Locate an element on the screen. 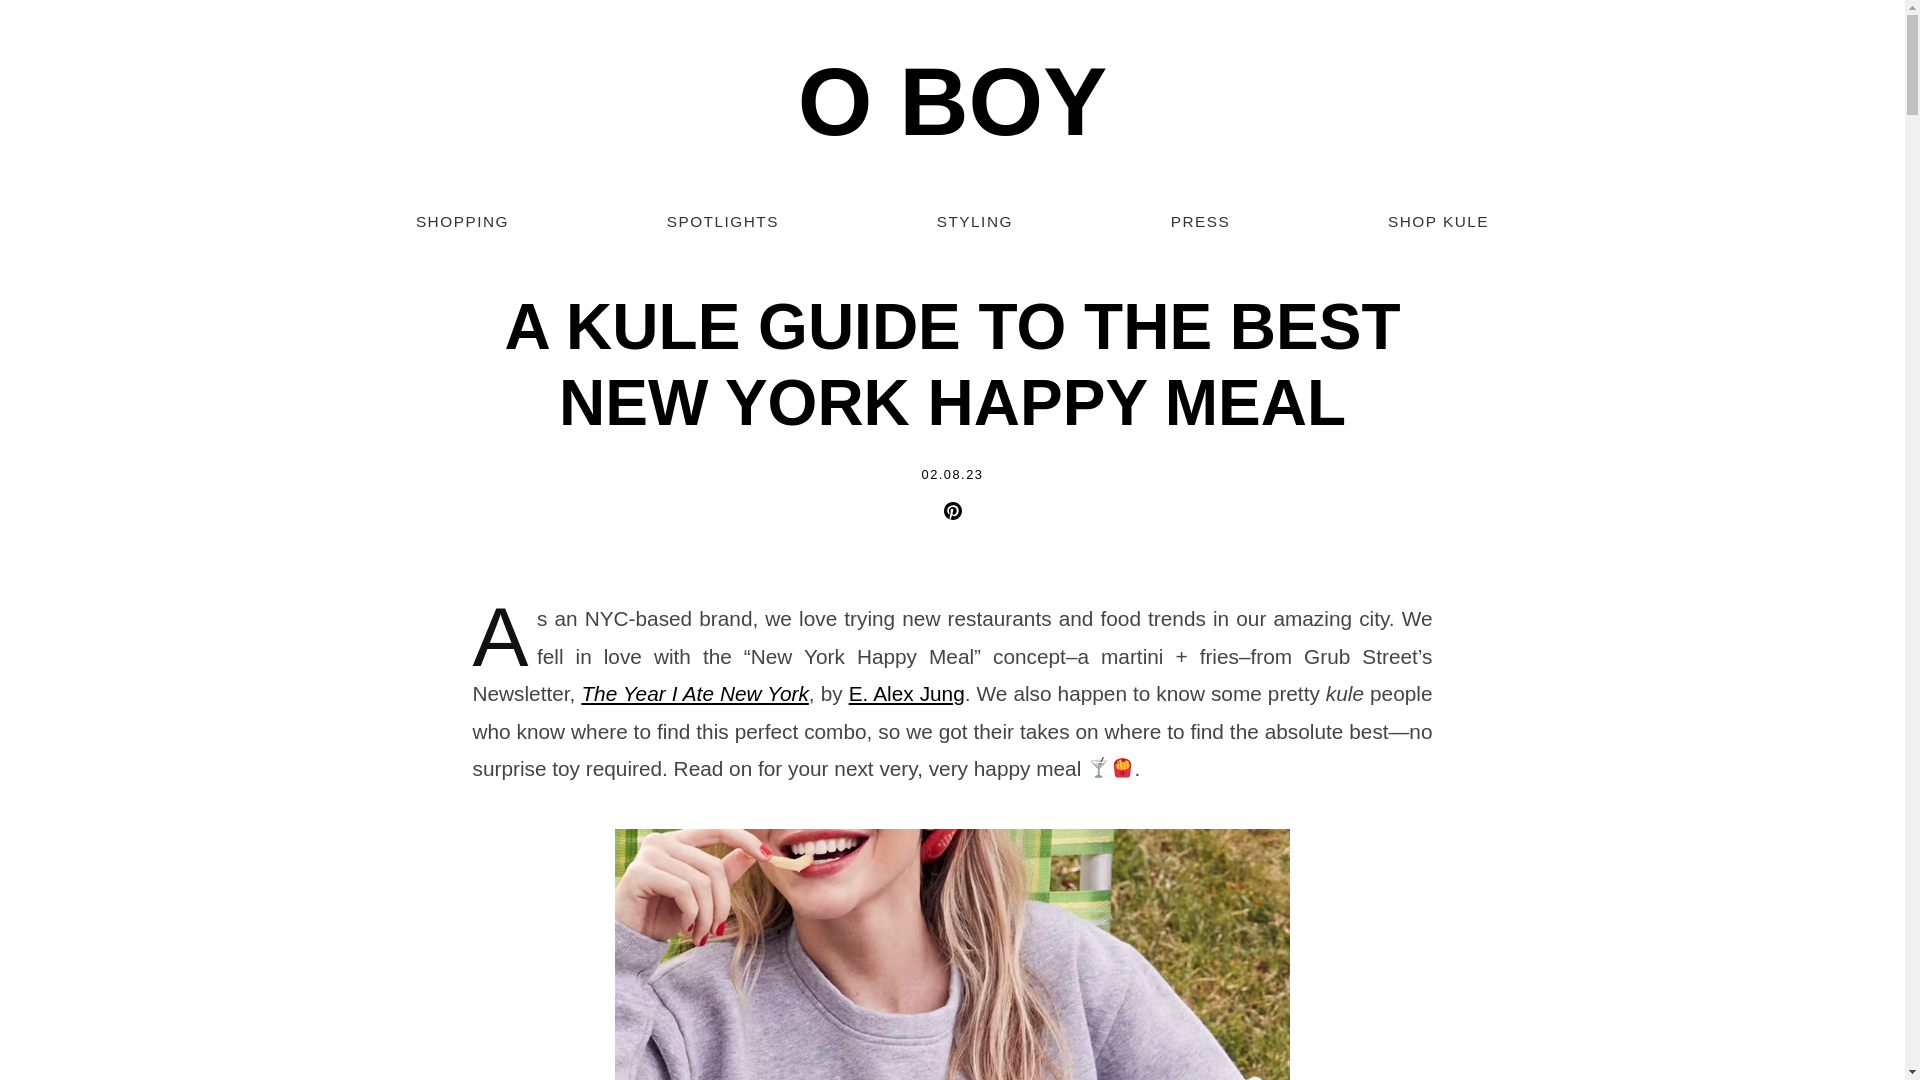 The height and width of the screenshot is (1080, 1920). The Year I Ate New York is located at coordinates (694, 693).